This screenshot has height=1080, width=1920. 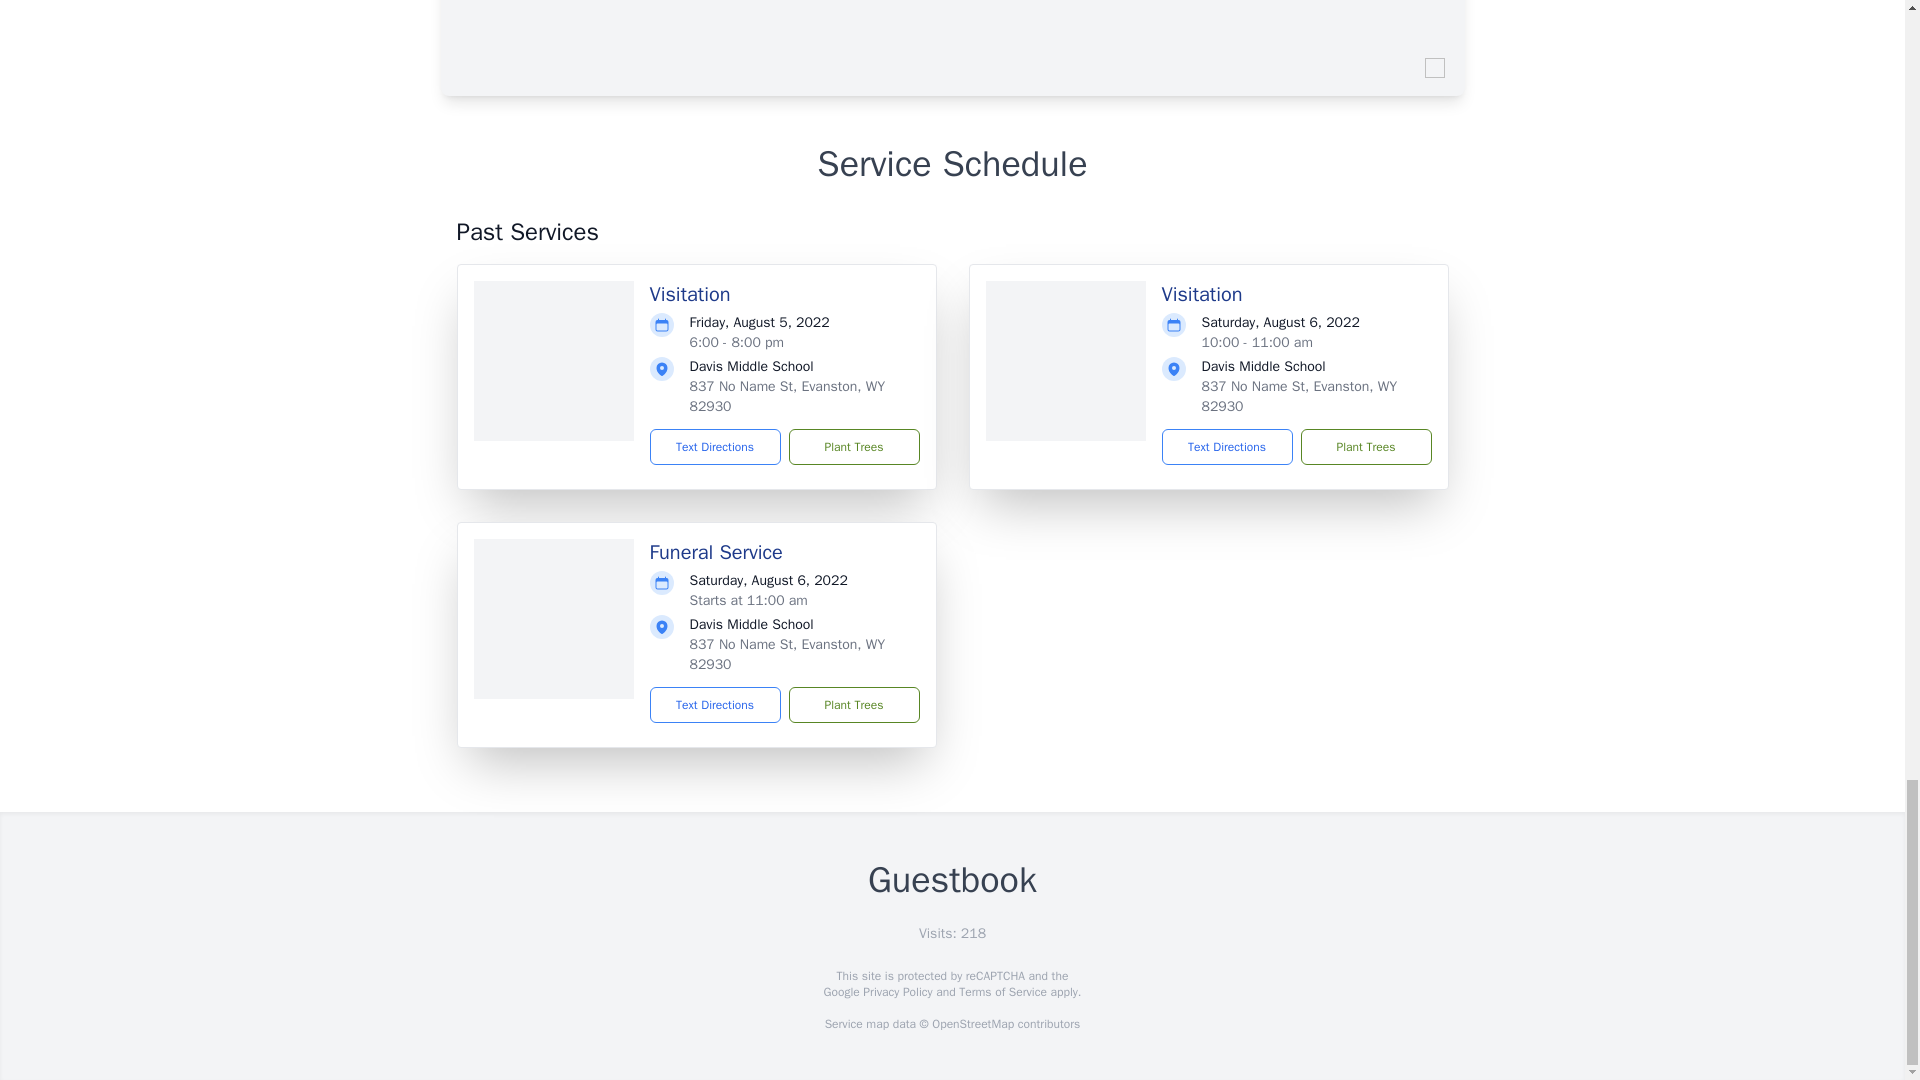 What do you see at coordinates (1002, 992) in the screenshot?
I see `Terms of Service` at bounding box center [1002, 992].